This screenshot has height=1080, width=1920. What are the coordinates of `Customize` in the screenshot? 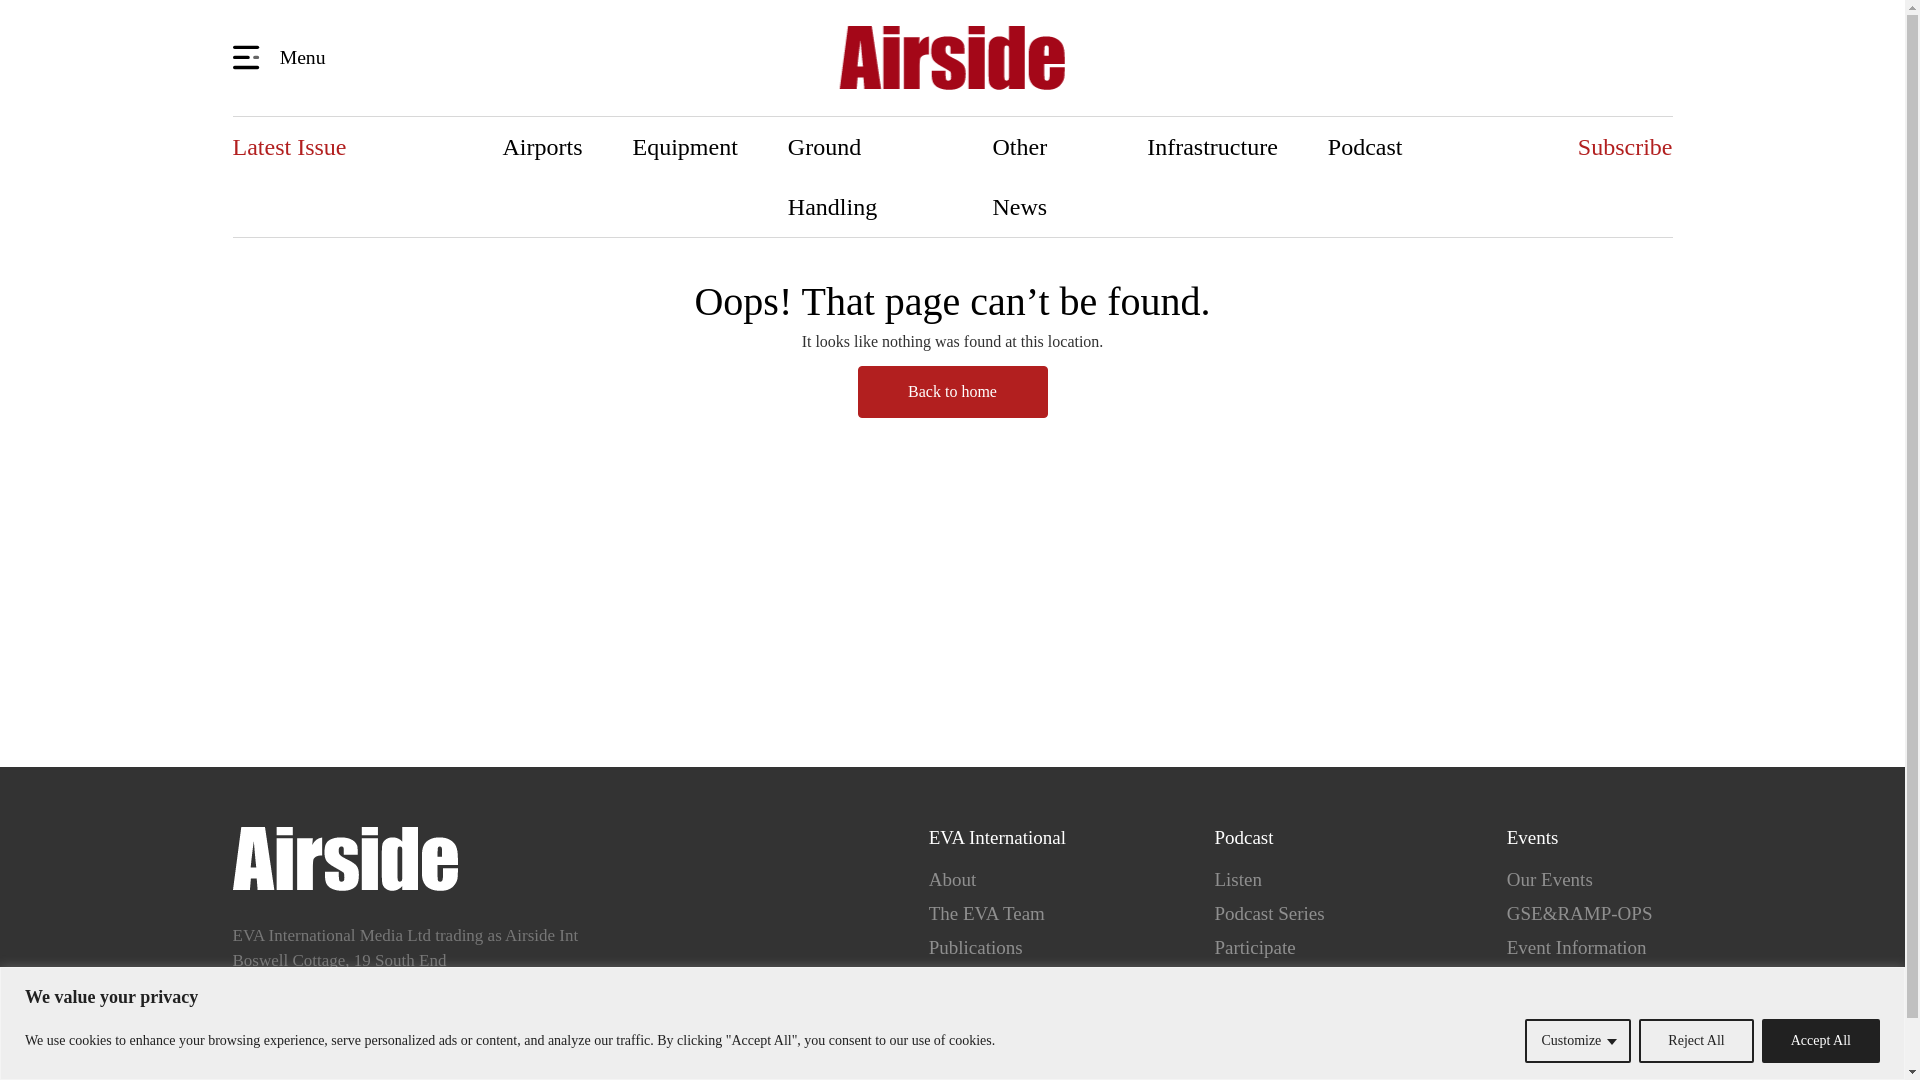 It's located at (1577, 1040).